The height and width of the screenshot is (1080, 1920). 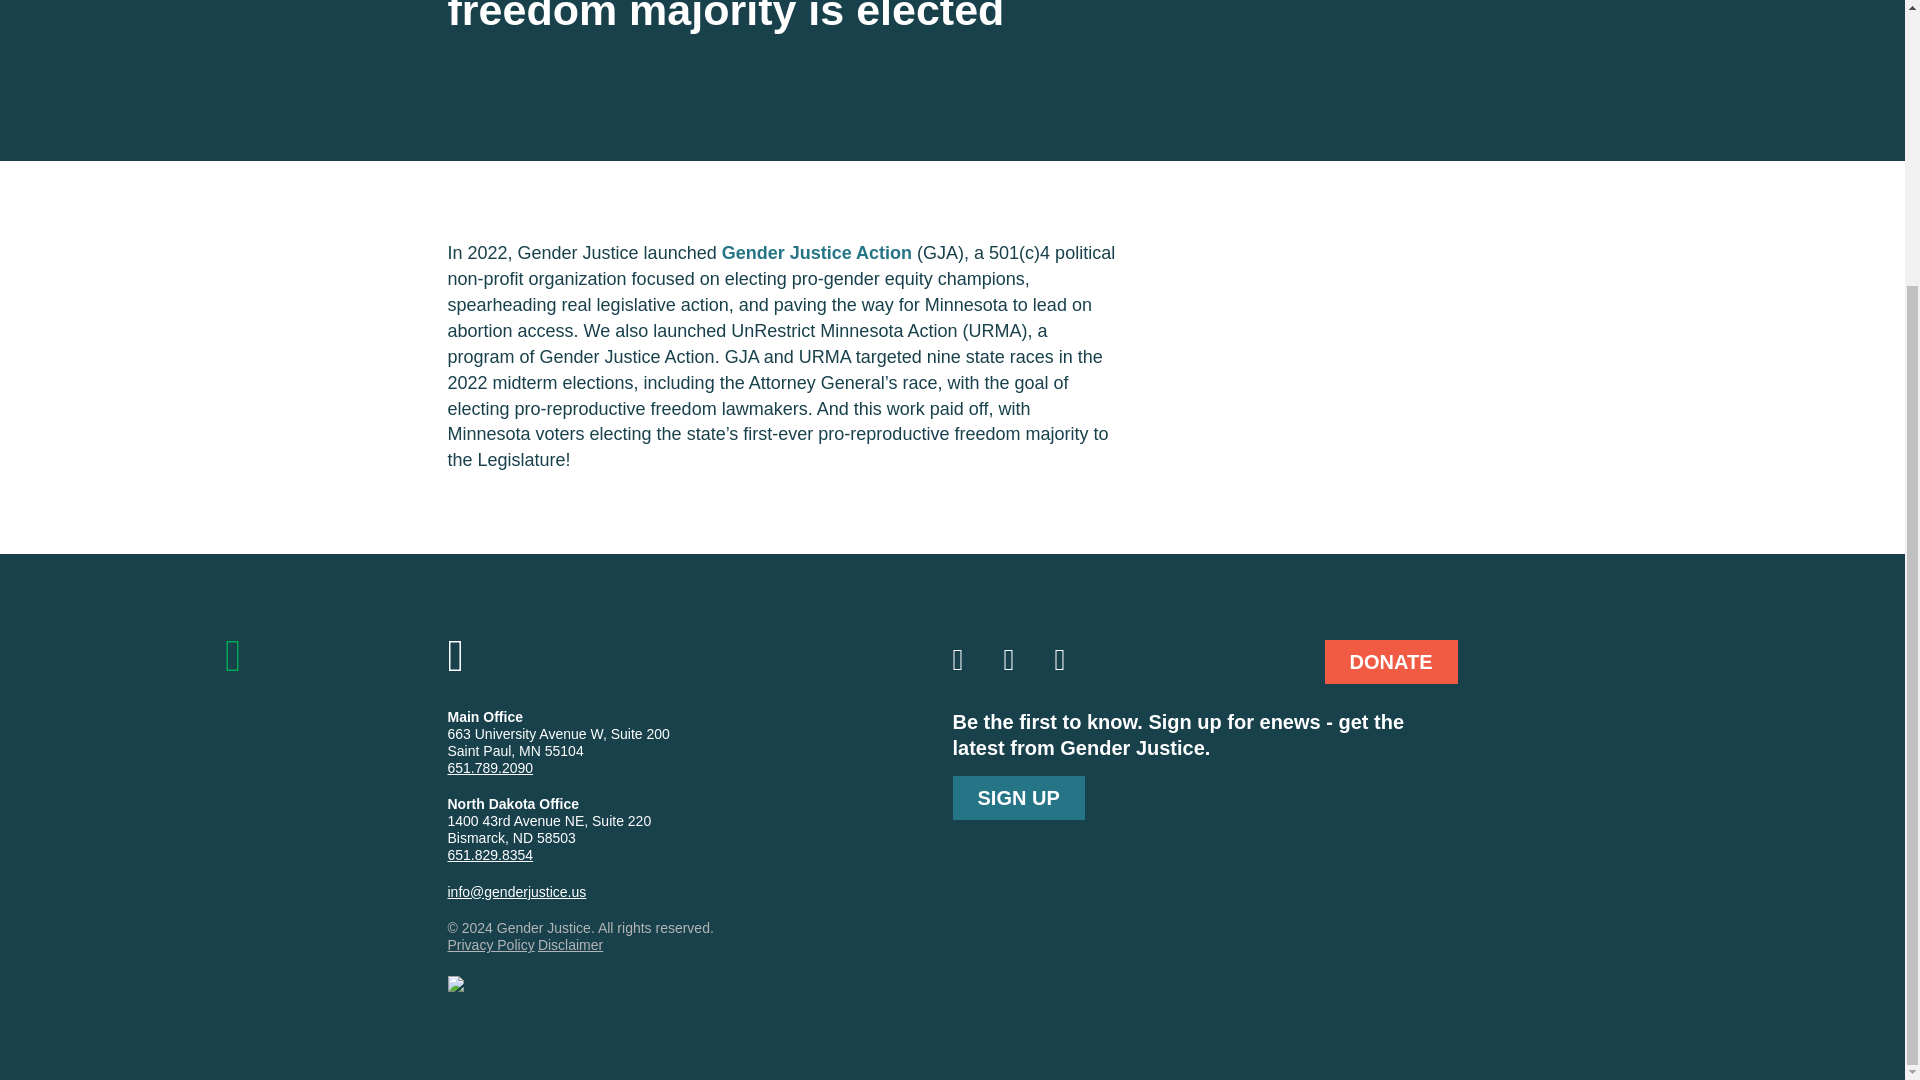 What do you see at coordinates (1018, 798) in the screenshot?
I see `SIGN UP` at bounding box center [1018, 798].